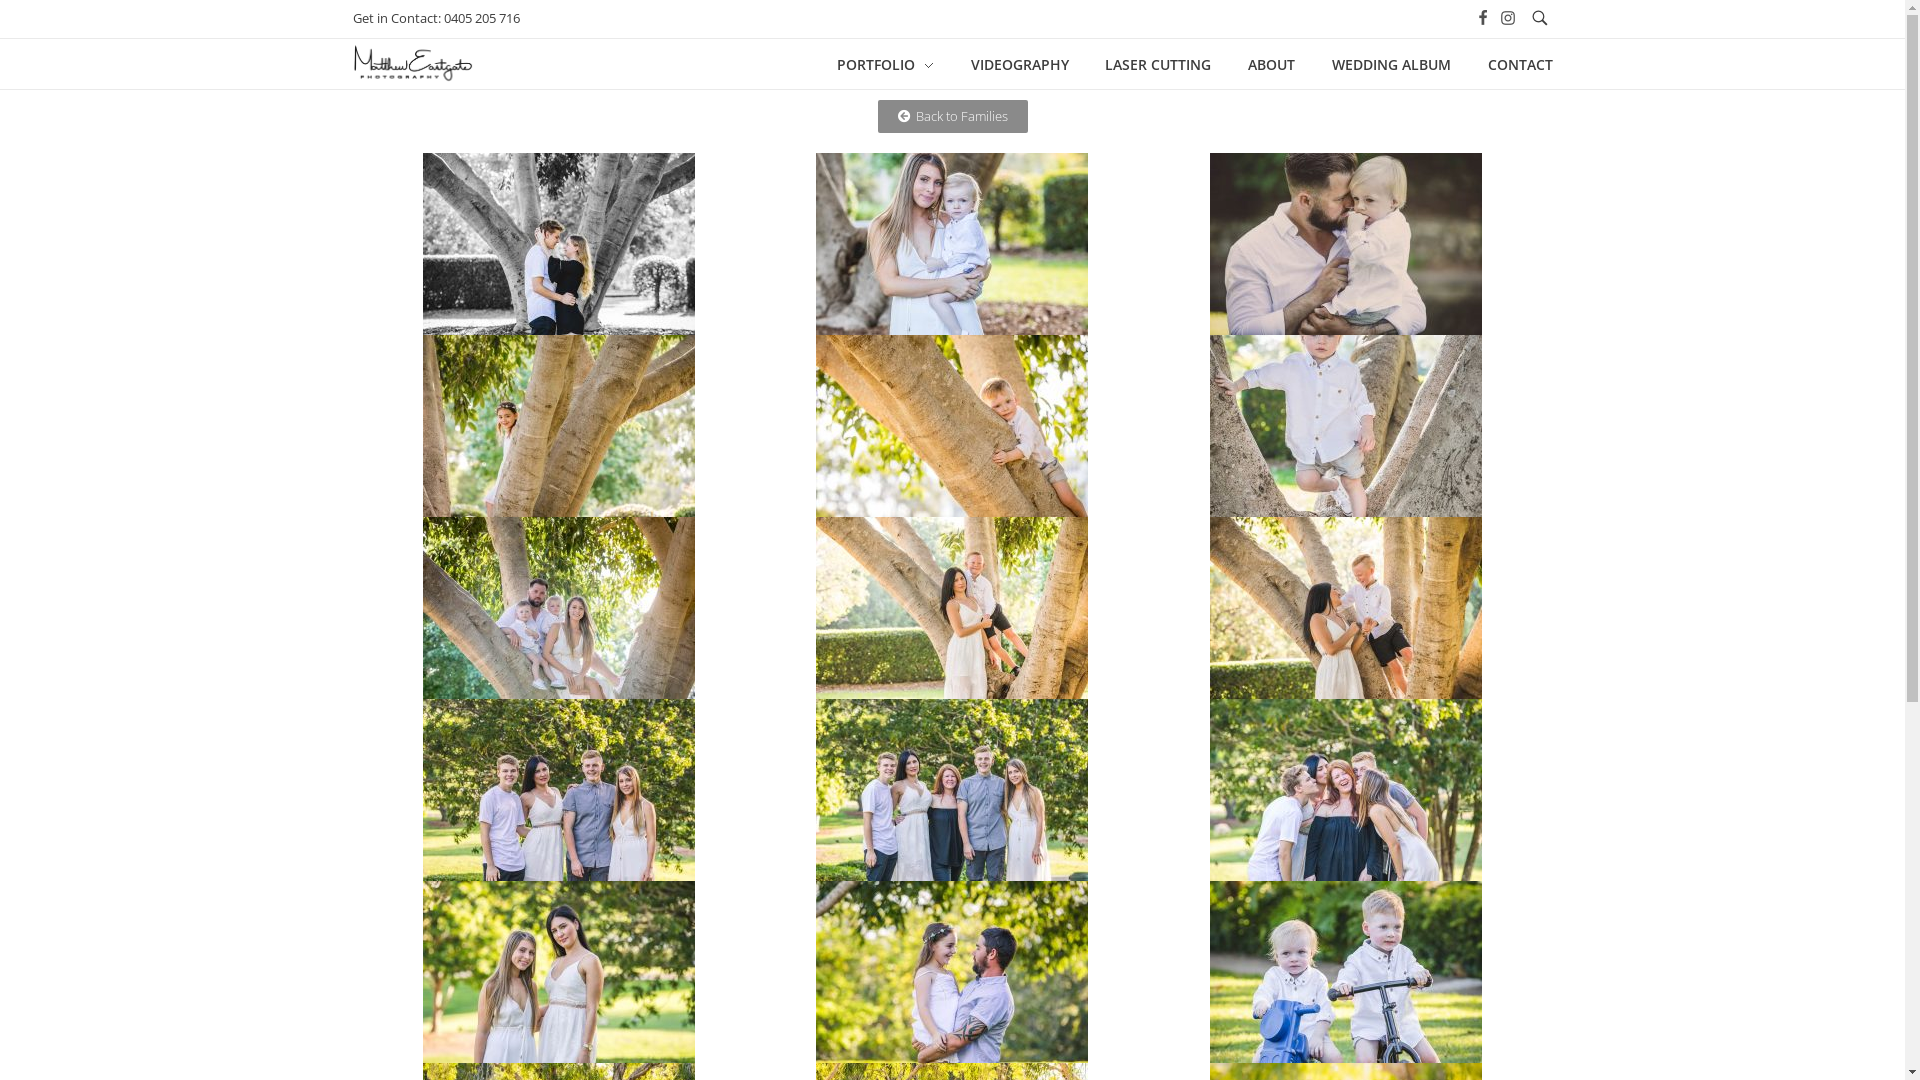 The width and height of the screenshot is (1920, 1080). Describe the element at coordinates (1391, 64) in the screenshot. I see `WEDDING ALBUM` at that location.